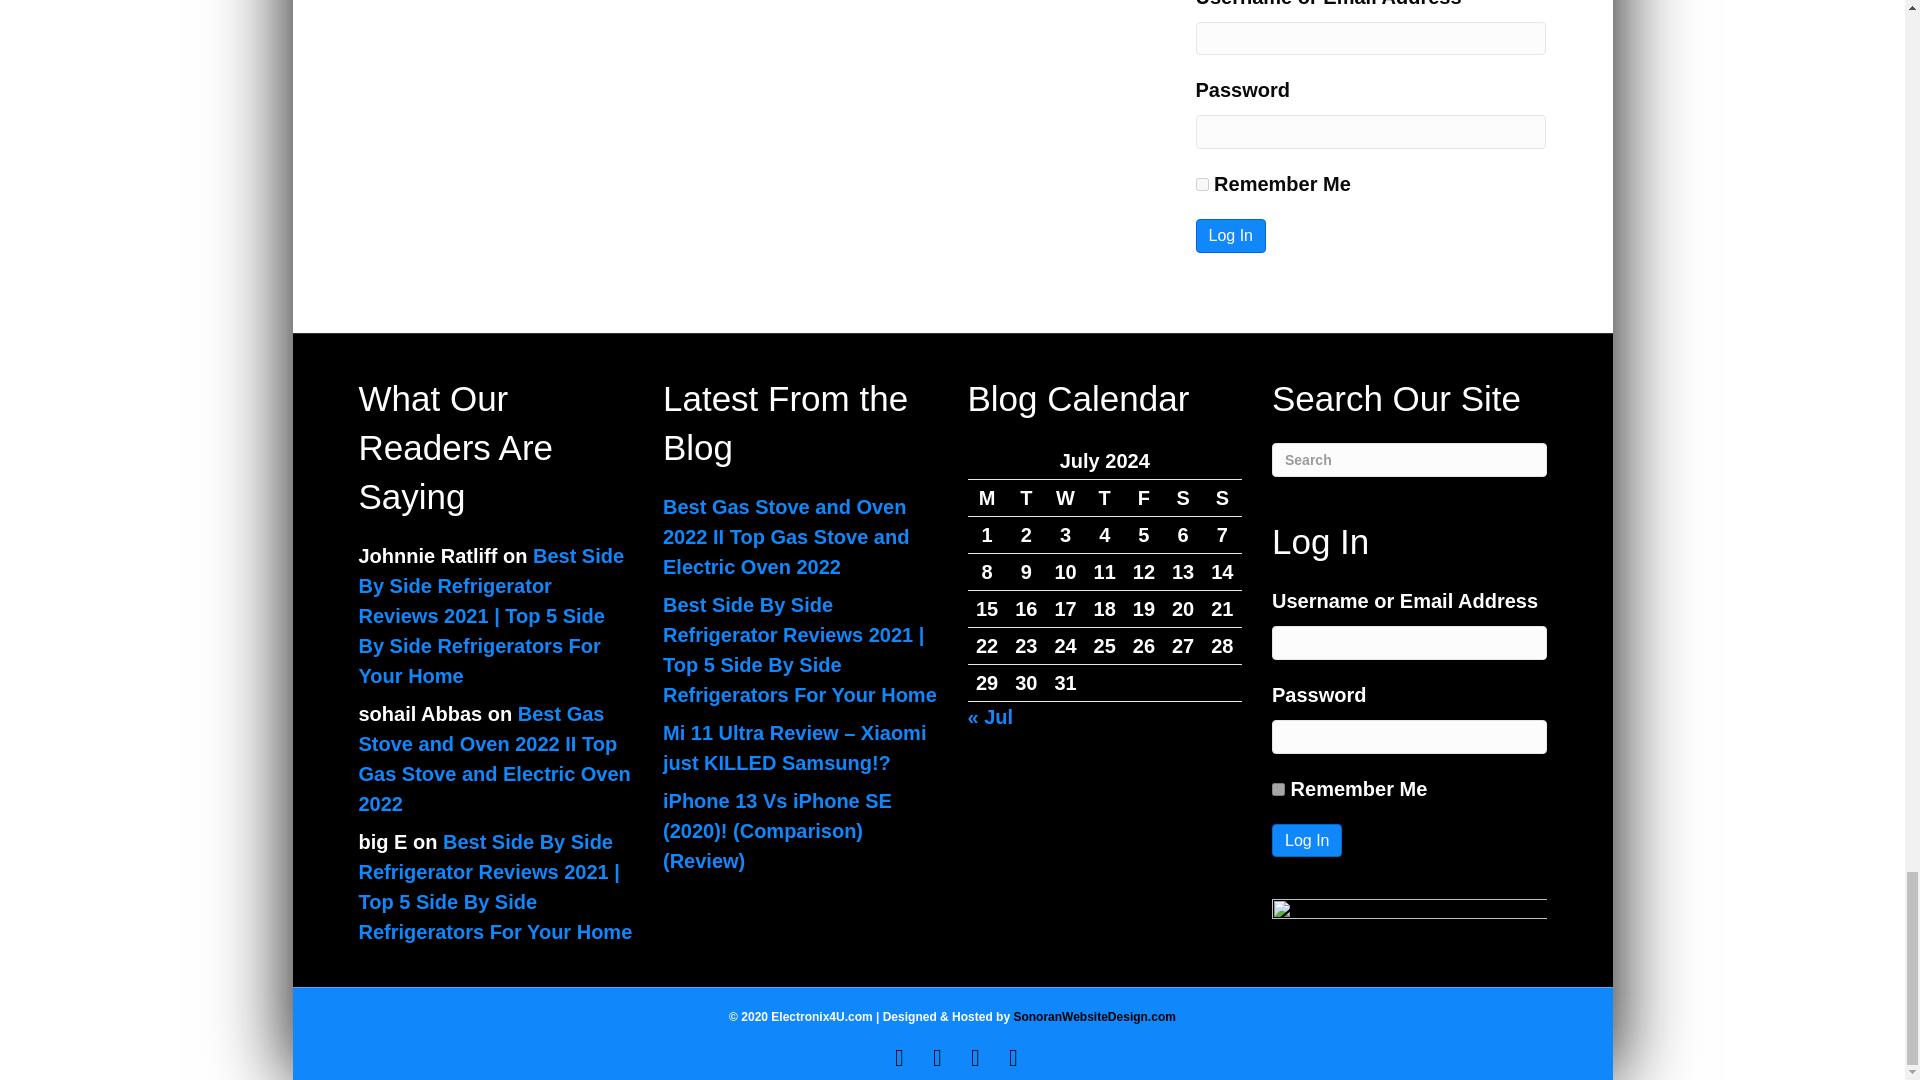  Describe the element at coordinates (1278, 789) in the screenshot. I see `forever` at that location.